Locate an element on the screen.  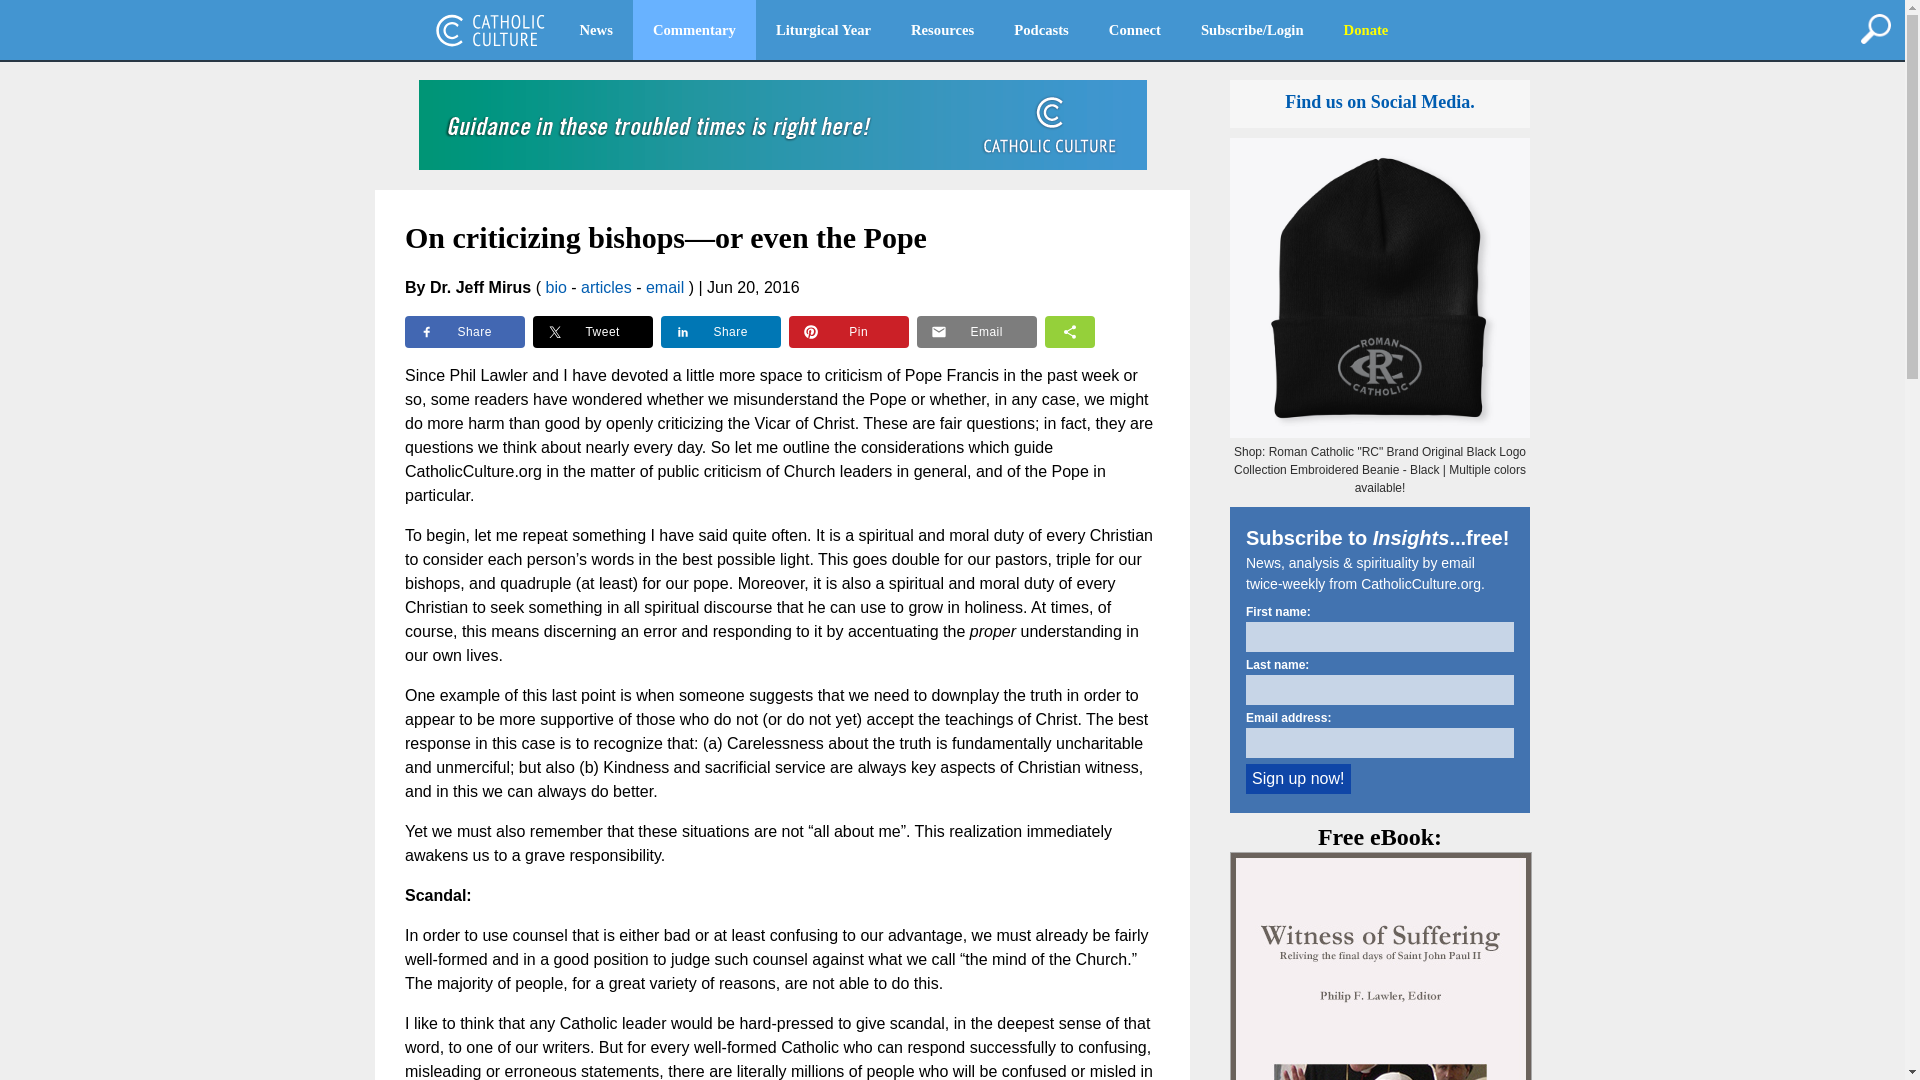
CatholicCulture.org is located at coordinates (490, 30).